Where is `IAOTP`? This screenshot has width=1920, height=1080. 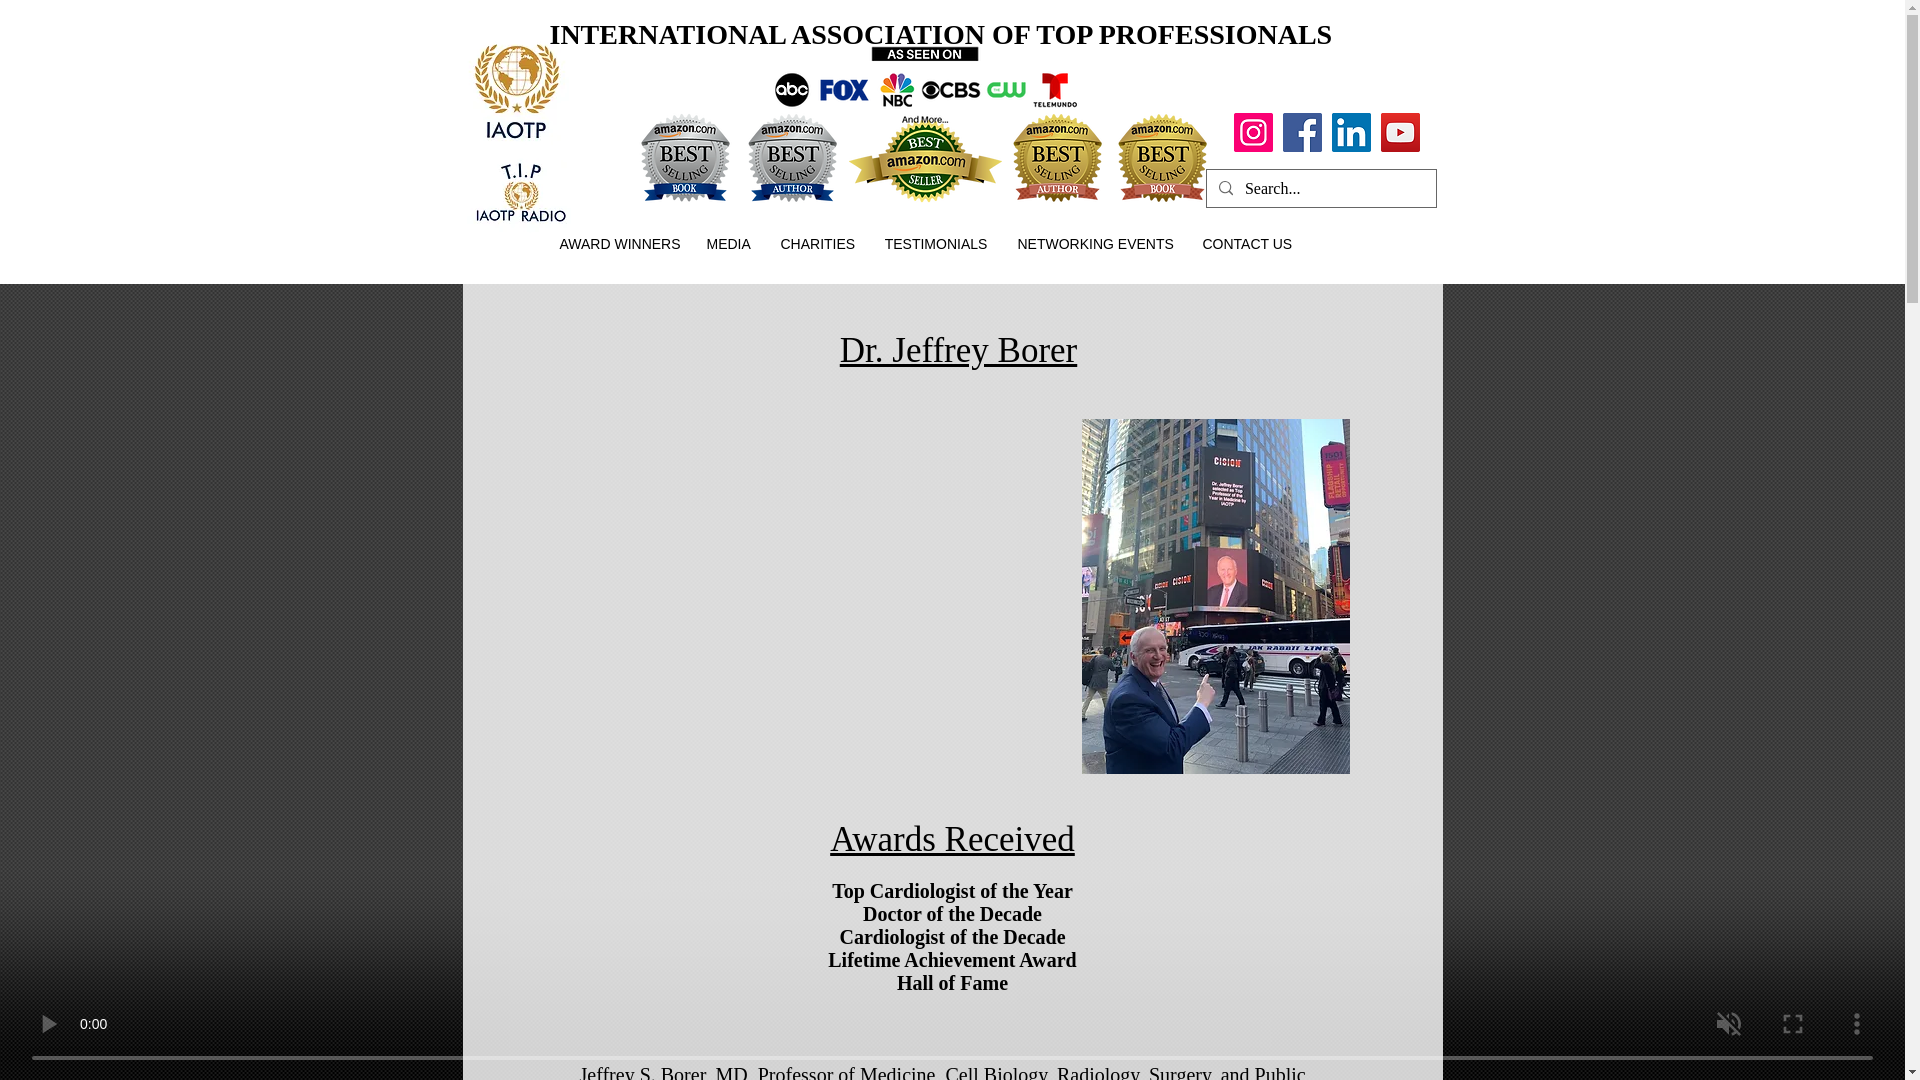
IAOTP is located at coordinates (516, 92).